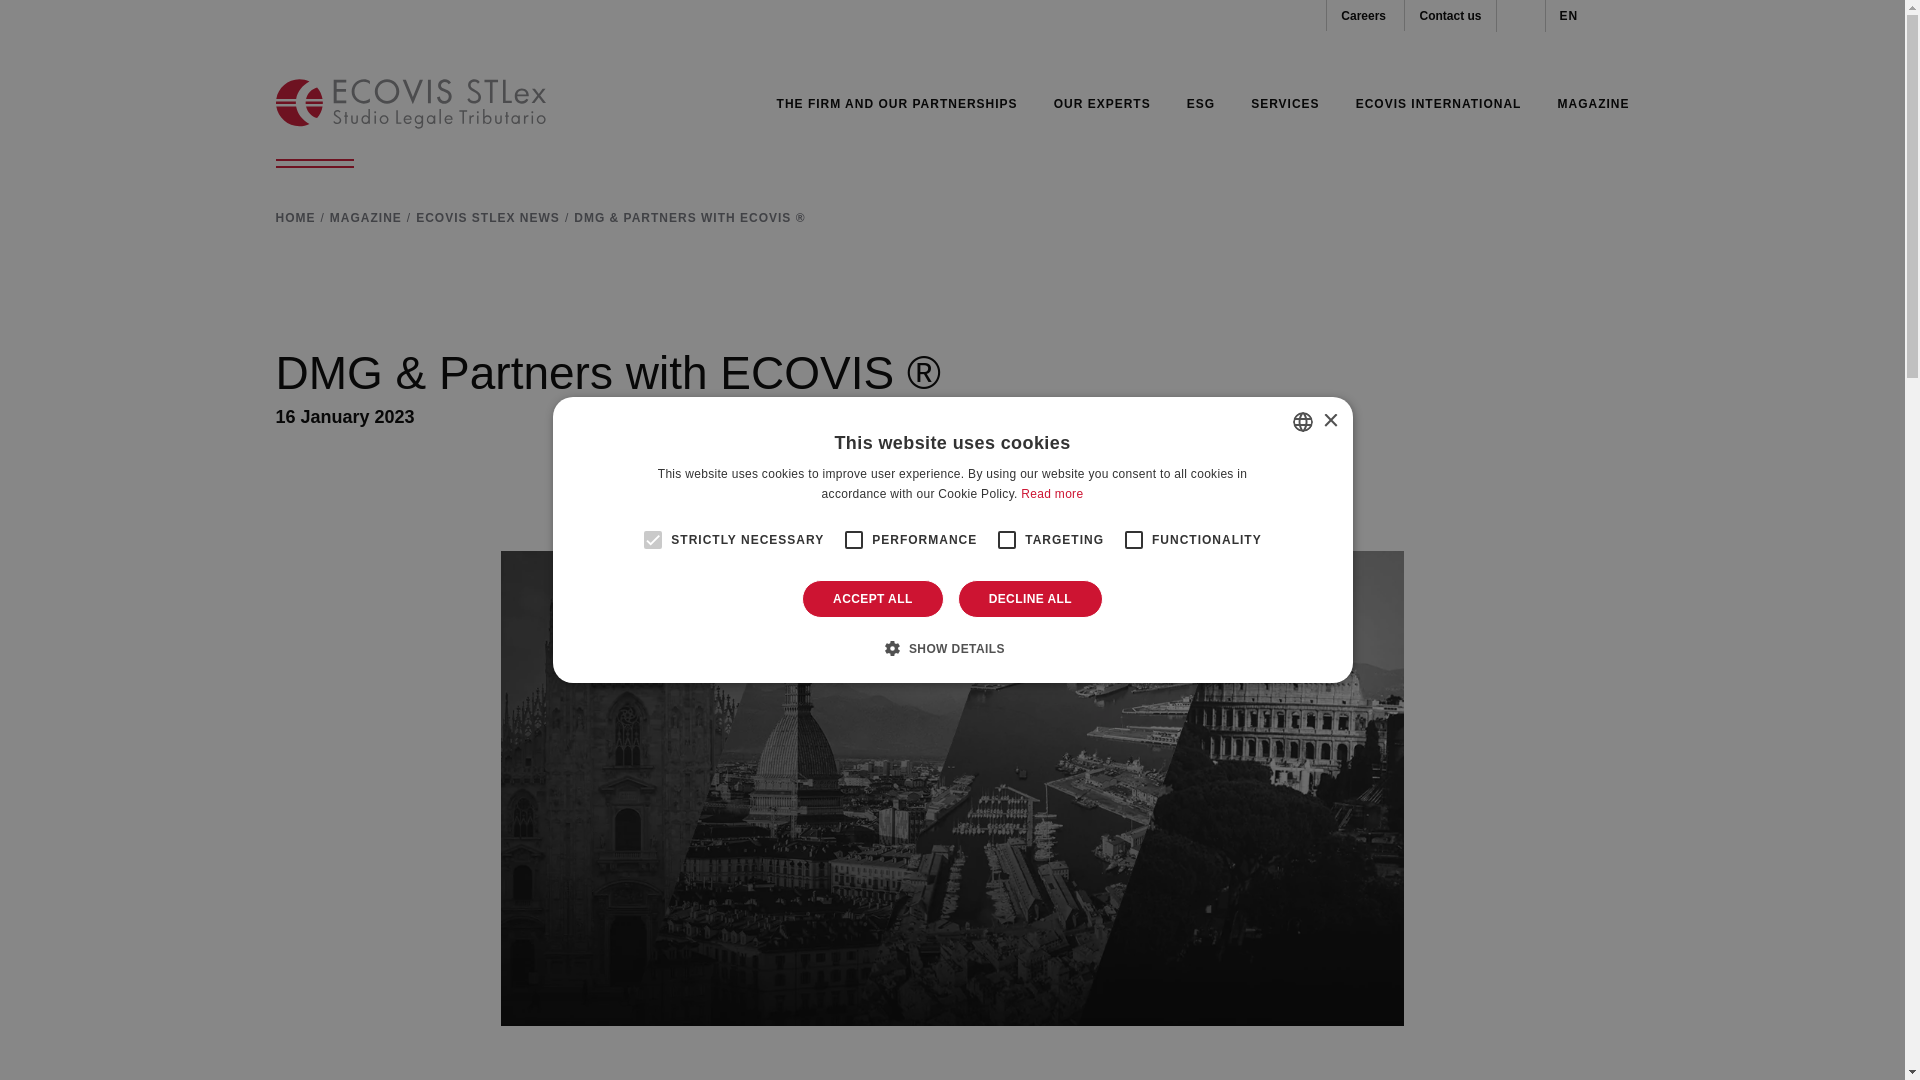 The height and width of the screenshot is (1080, 1920). Describe the element at coordinates (366, 217) in the screenshot. I see `MAGAZINE` at that location.